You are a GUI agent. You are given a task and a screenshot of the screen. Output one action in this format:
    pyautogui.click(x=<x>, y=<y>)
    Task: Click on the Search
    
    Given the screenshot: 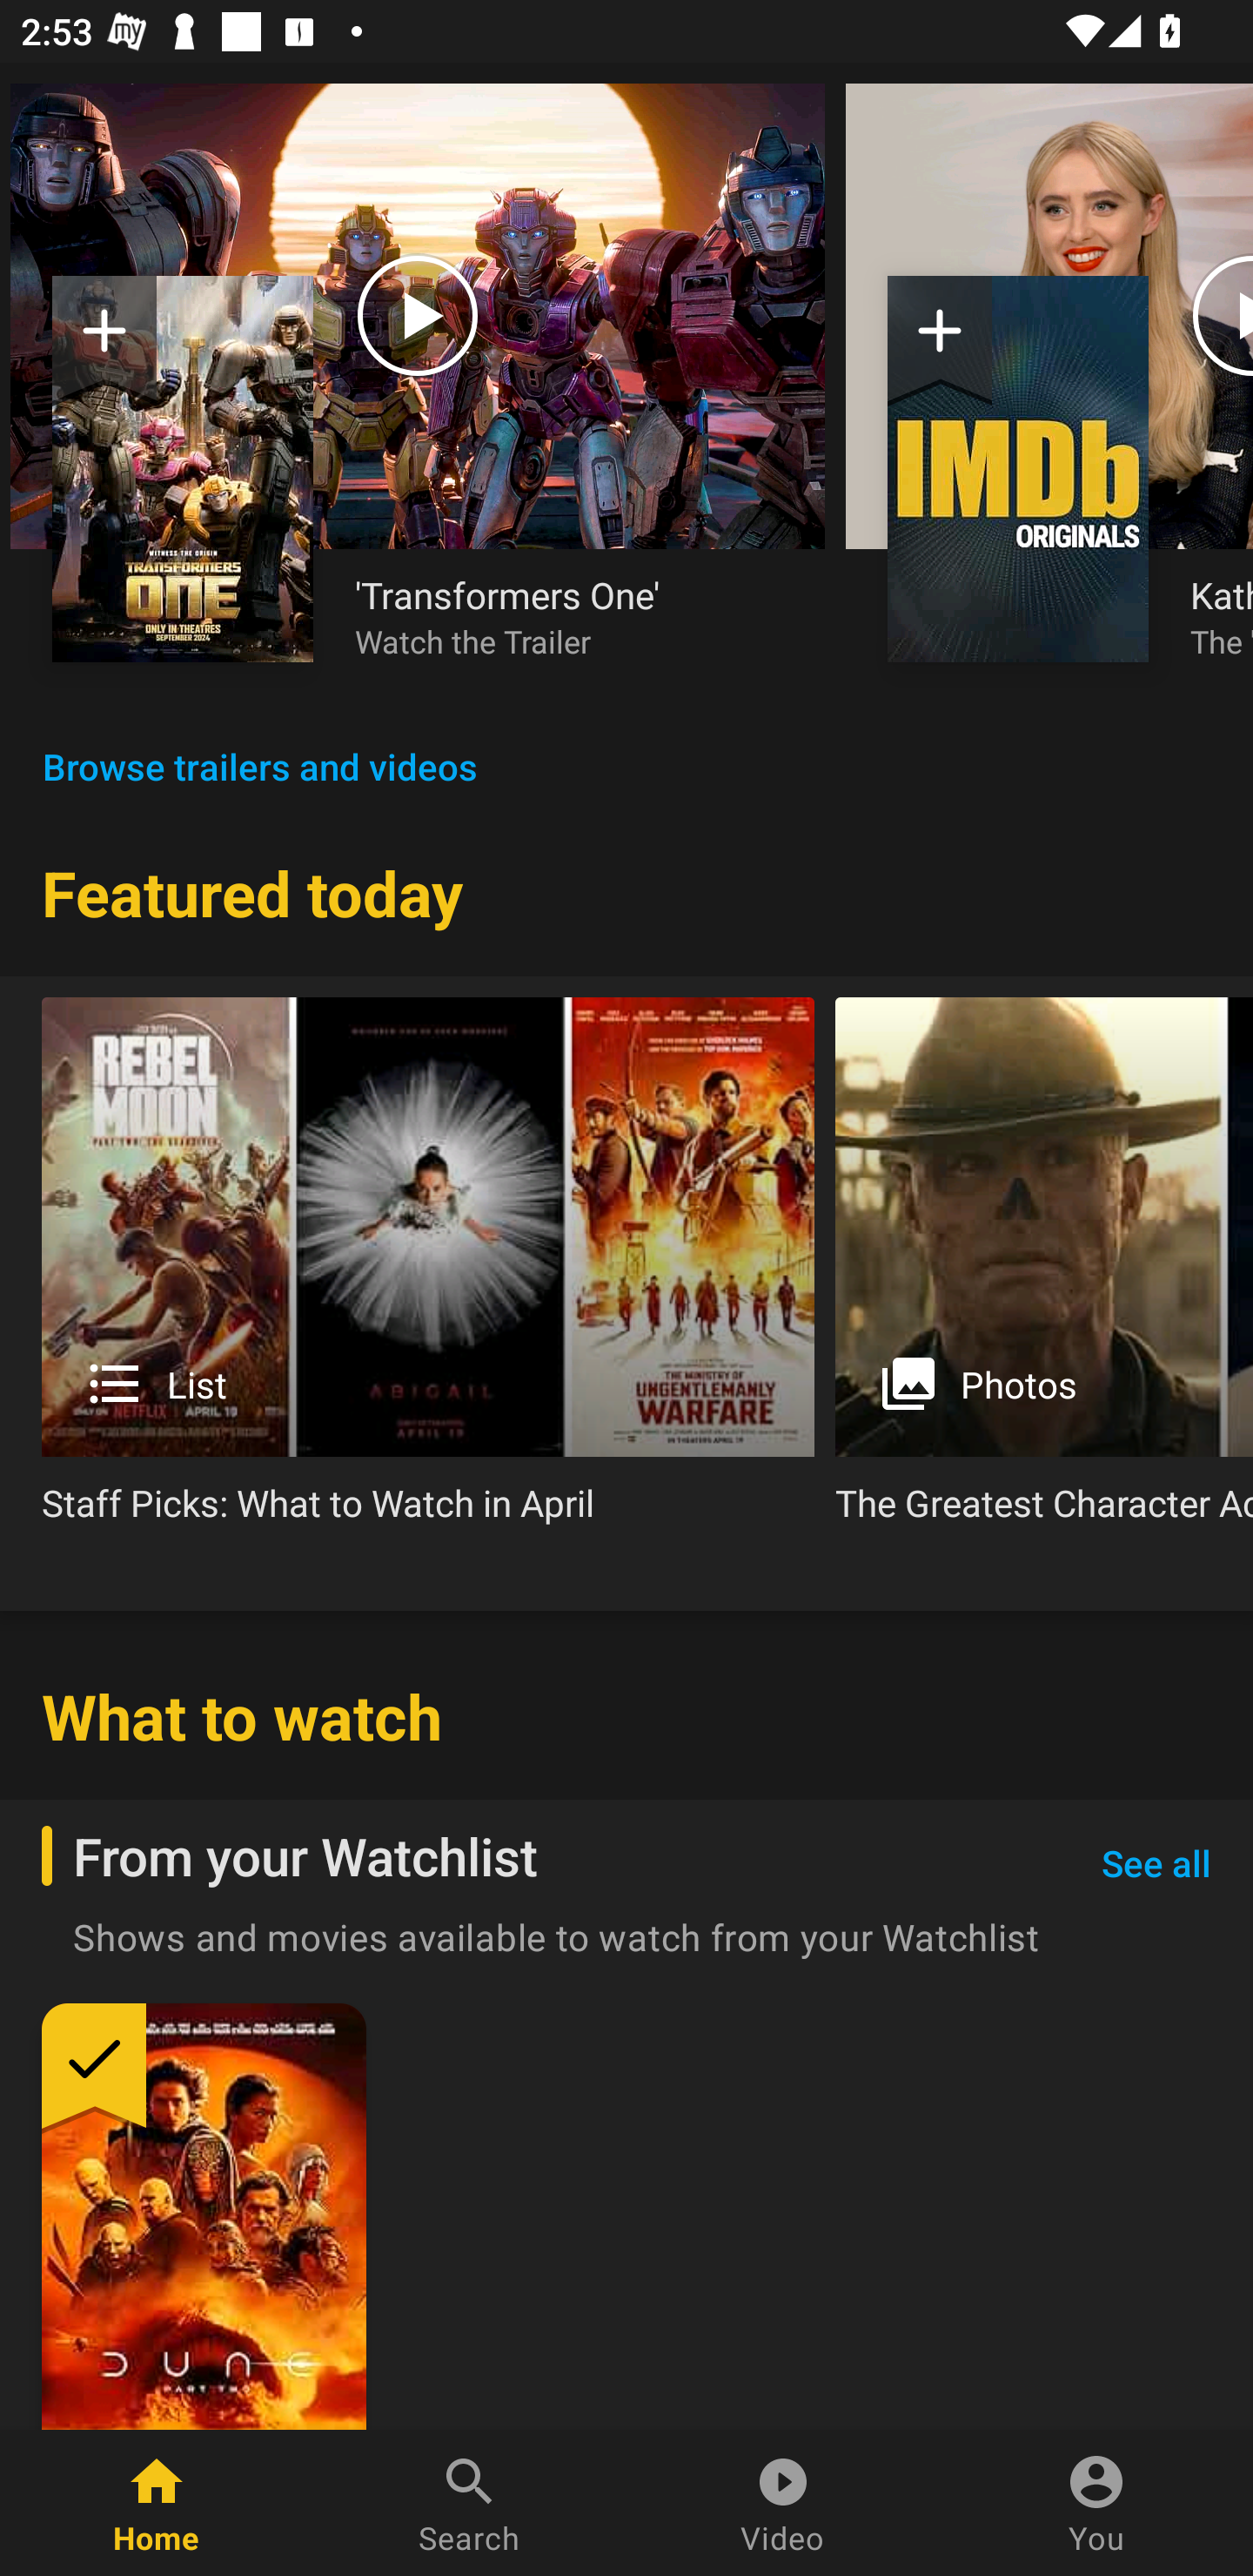 What is the action you would take?
    pyautogui.click(x=470, y=2503)
    